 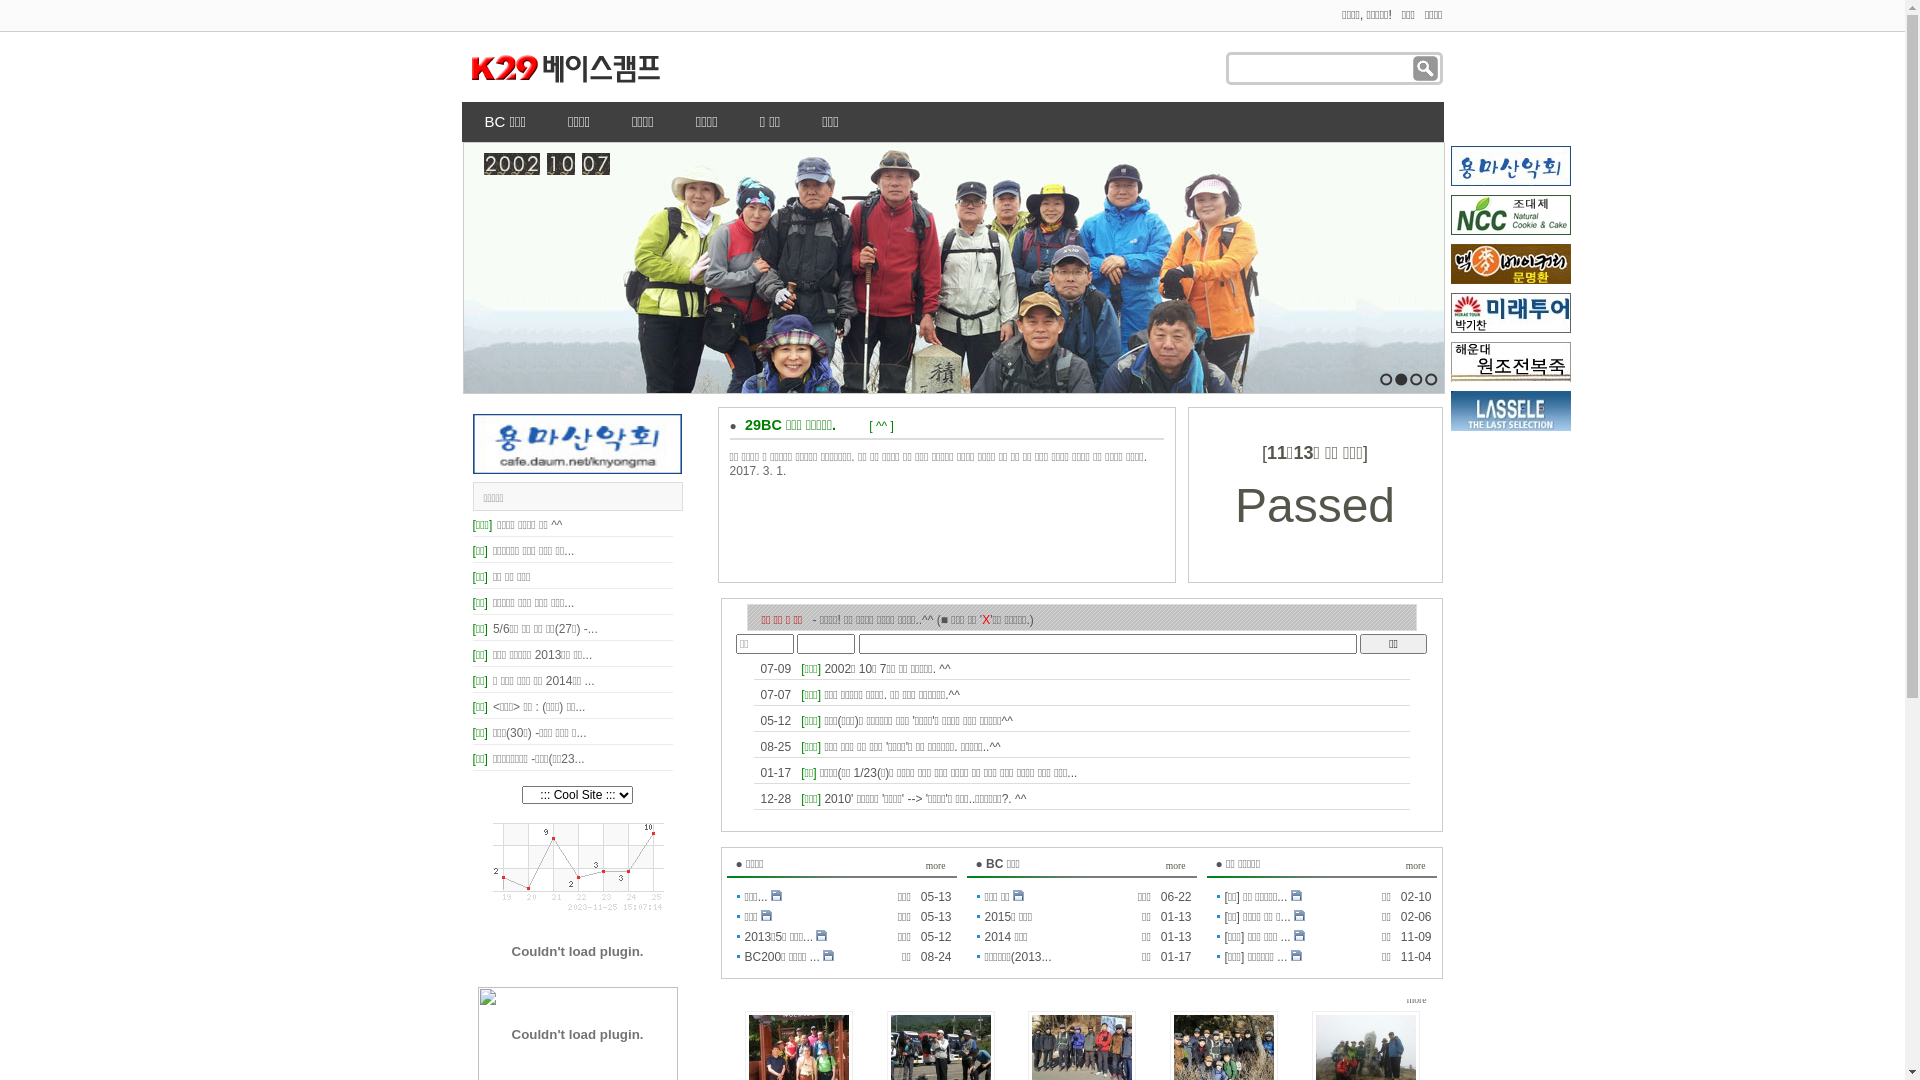 What do you see at coordinates (1176, 866) in the screenshot?
I see `more` at bounding box center [1176, 866].